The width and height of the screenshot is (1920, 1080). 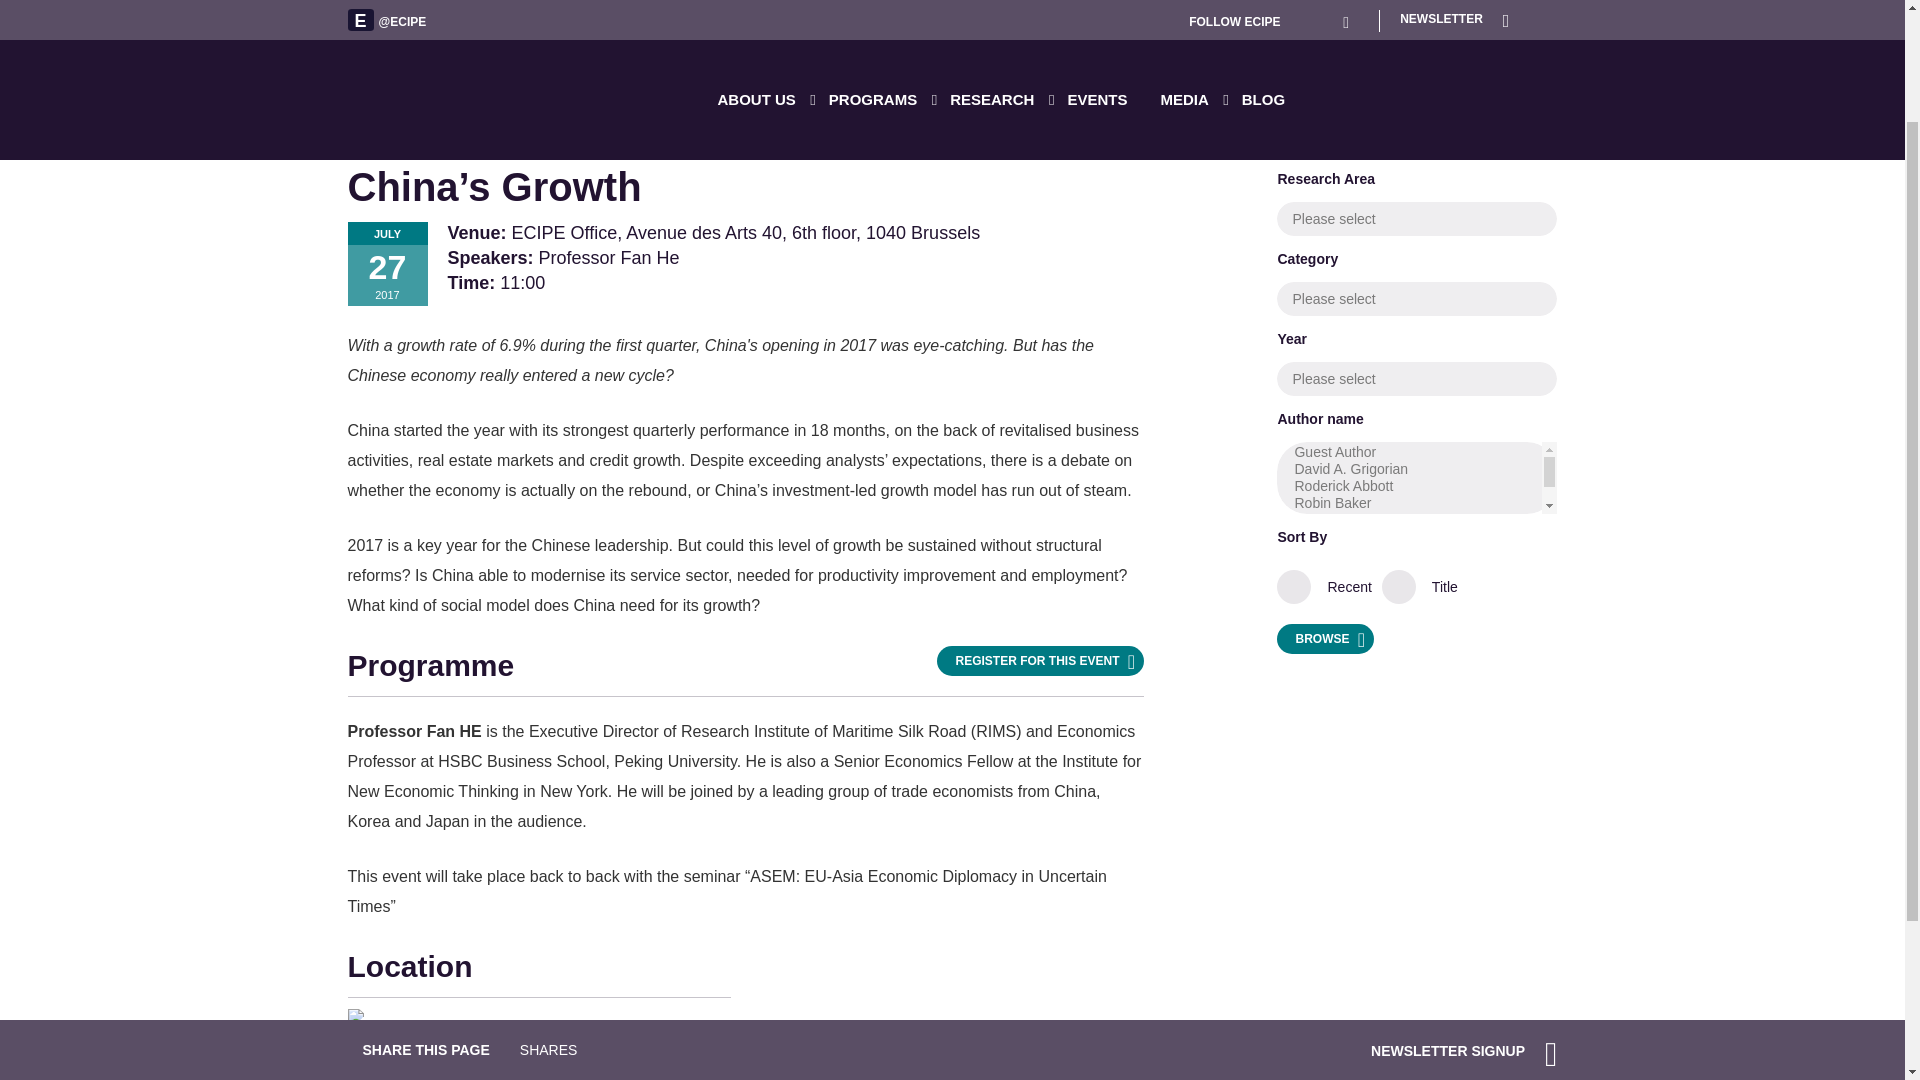 What do you see at coordinates (528, 55) in the screenshot?
I see `Go to the Far-East Category archives.` at bounding box center [528, 55].